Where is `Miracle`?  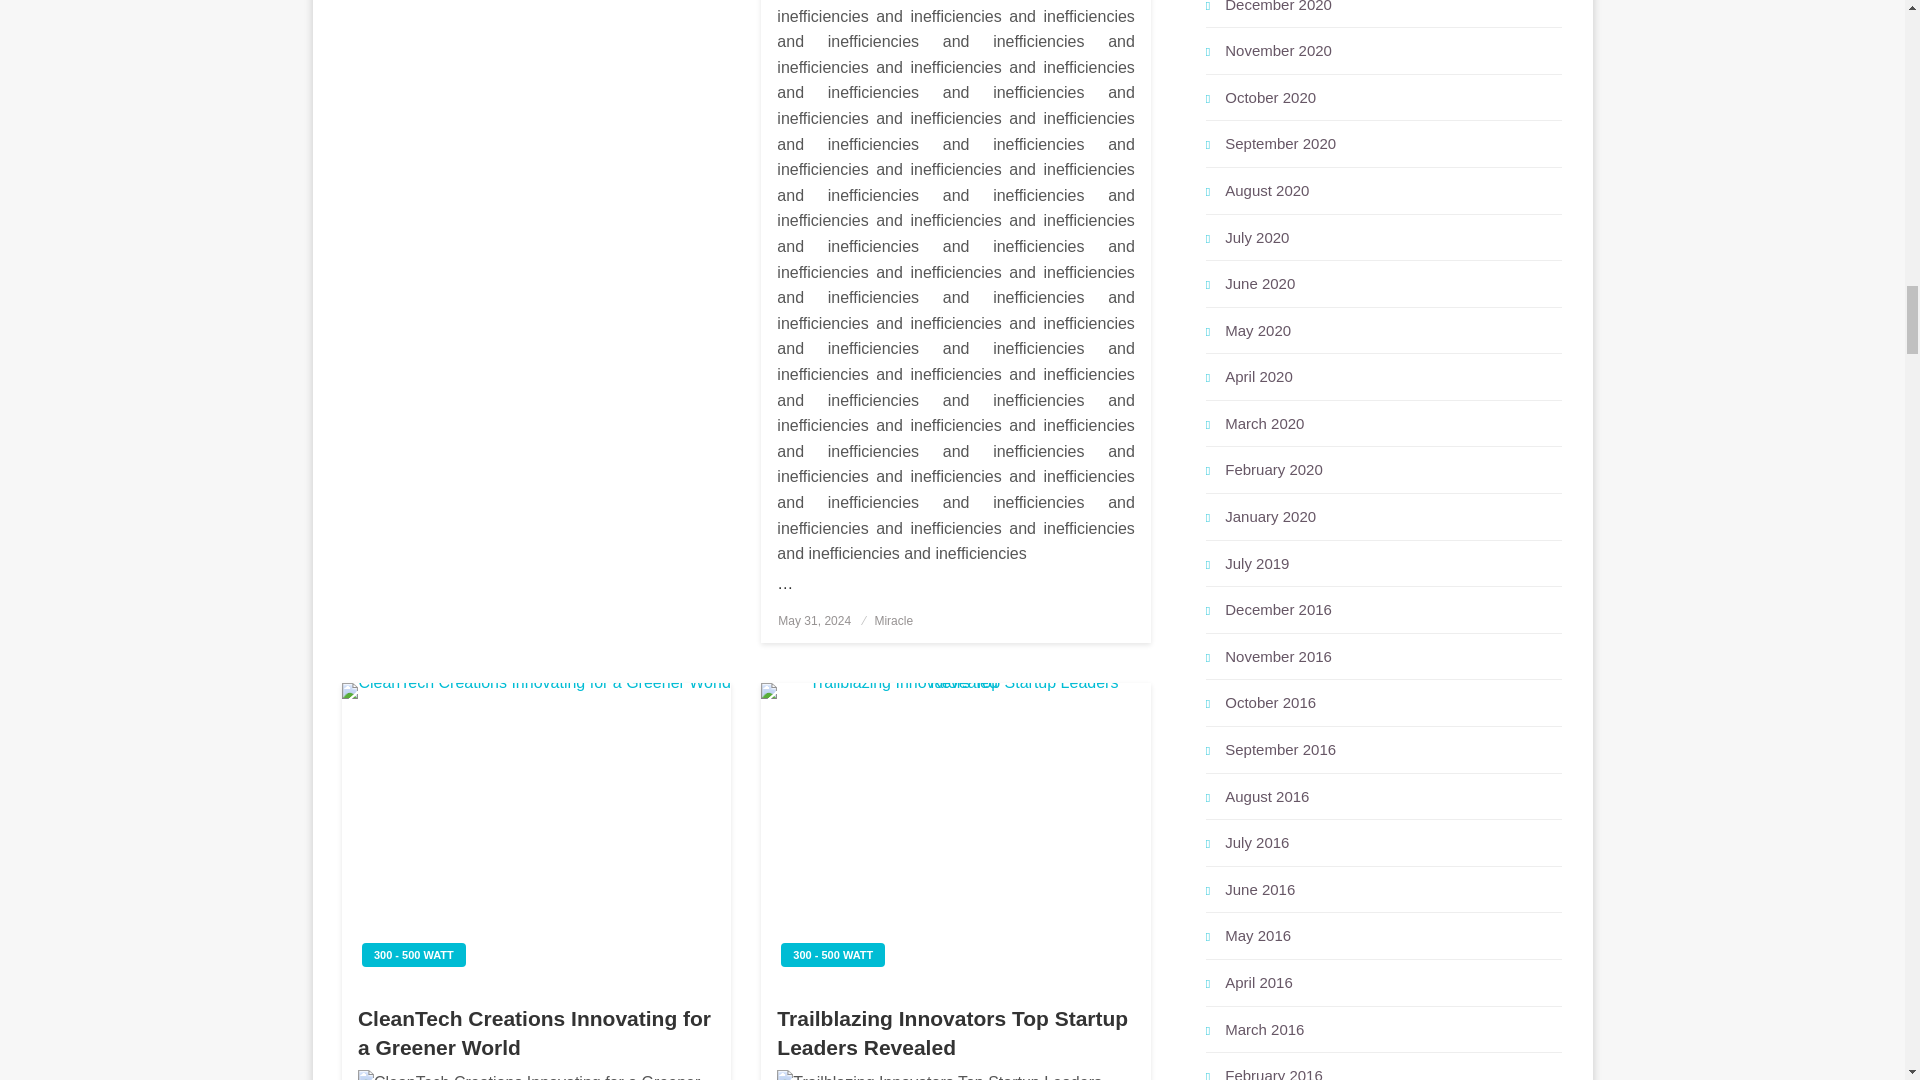 Miracle is located at coordinates (893, 620).